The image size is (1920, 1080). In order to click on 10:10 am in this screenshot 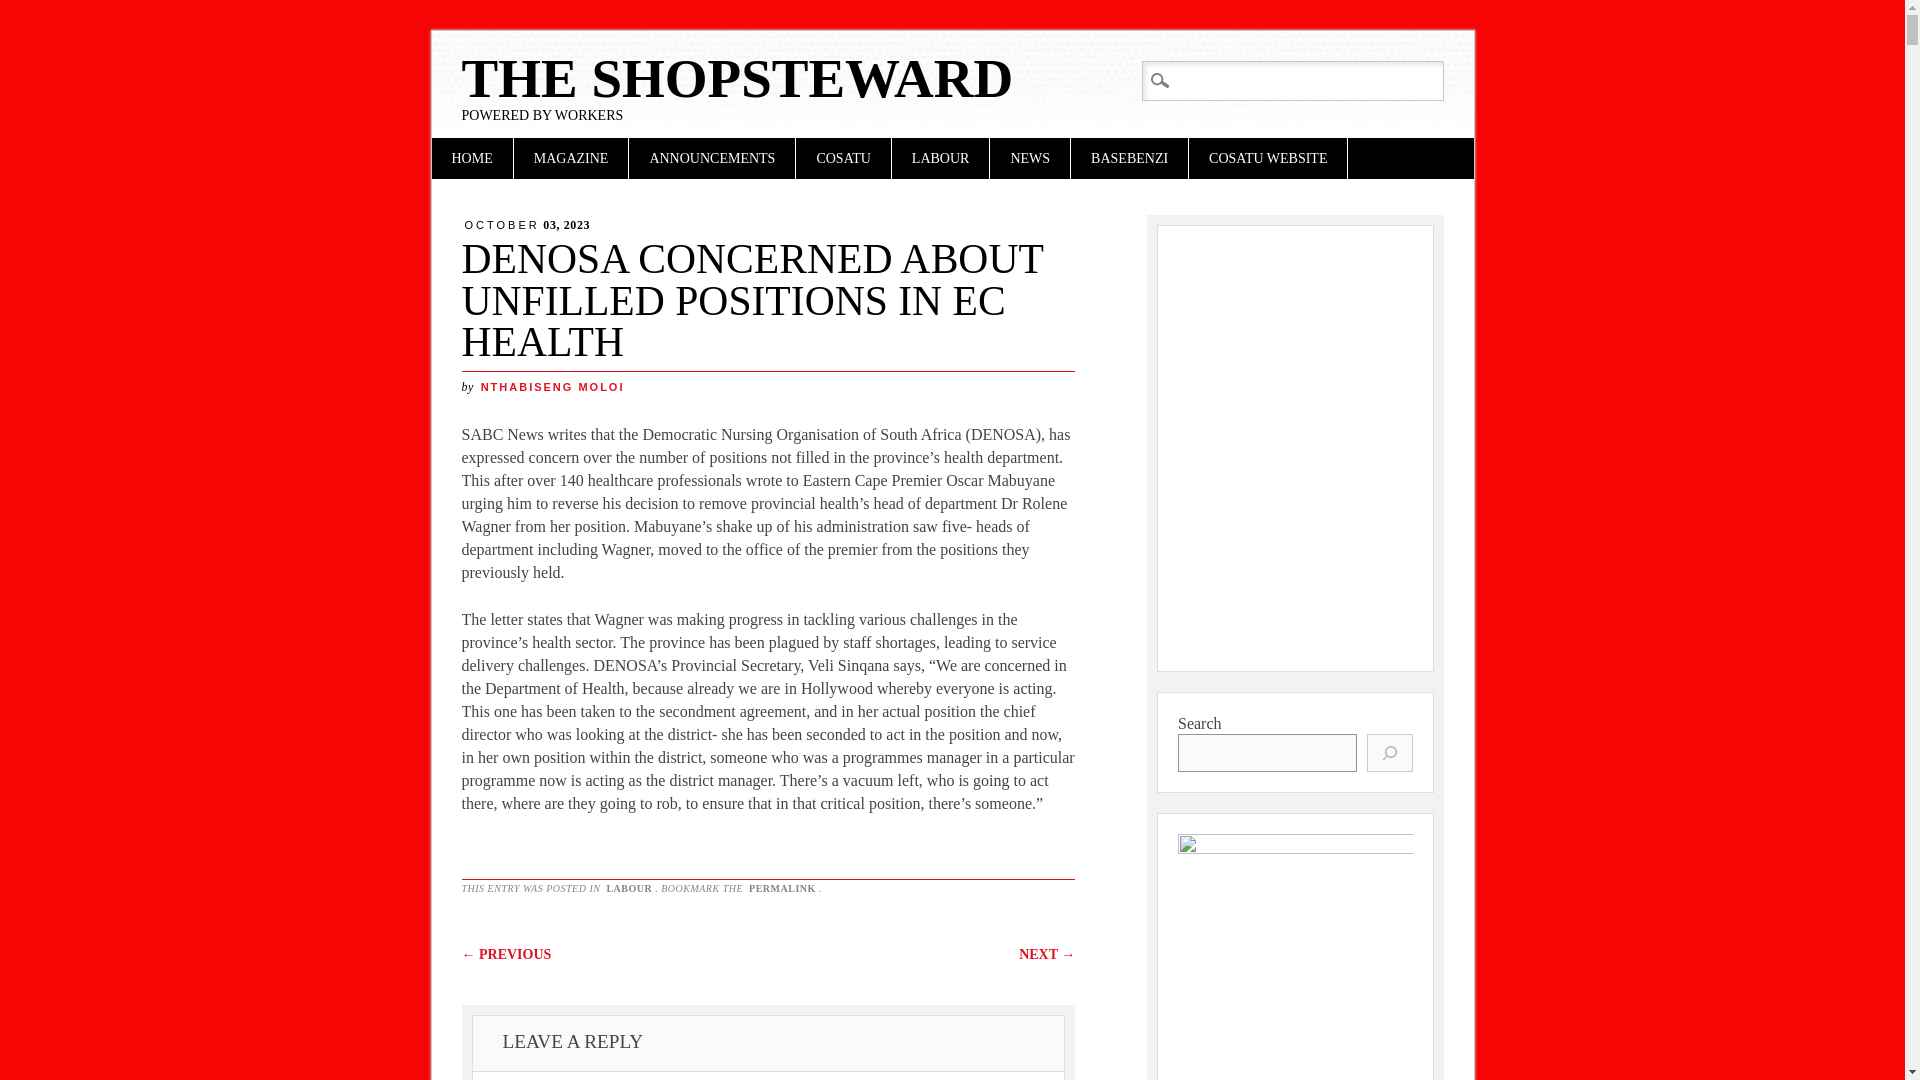, I will do `click(528, 225)`.